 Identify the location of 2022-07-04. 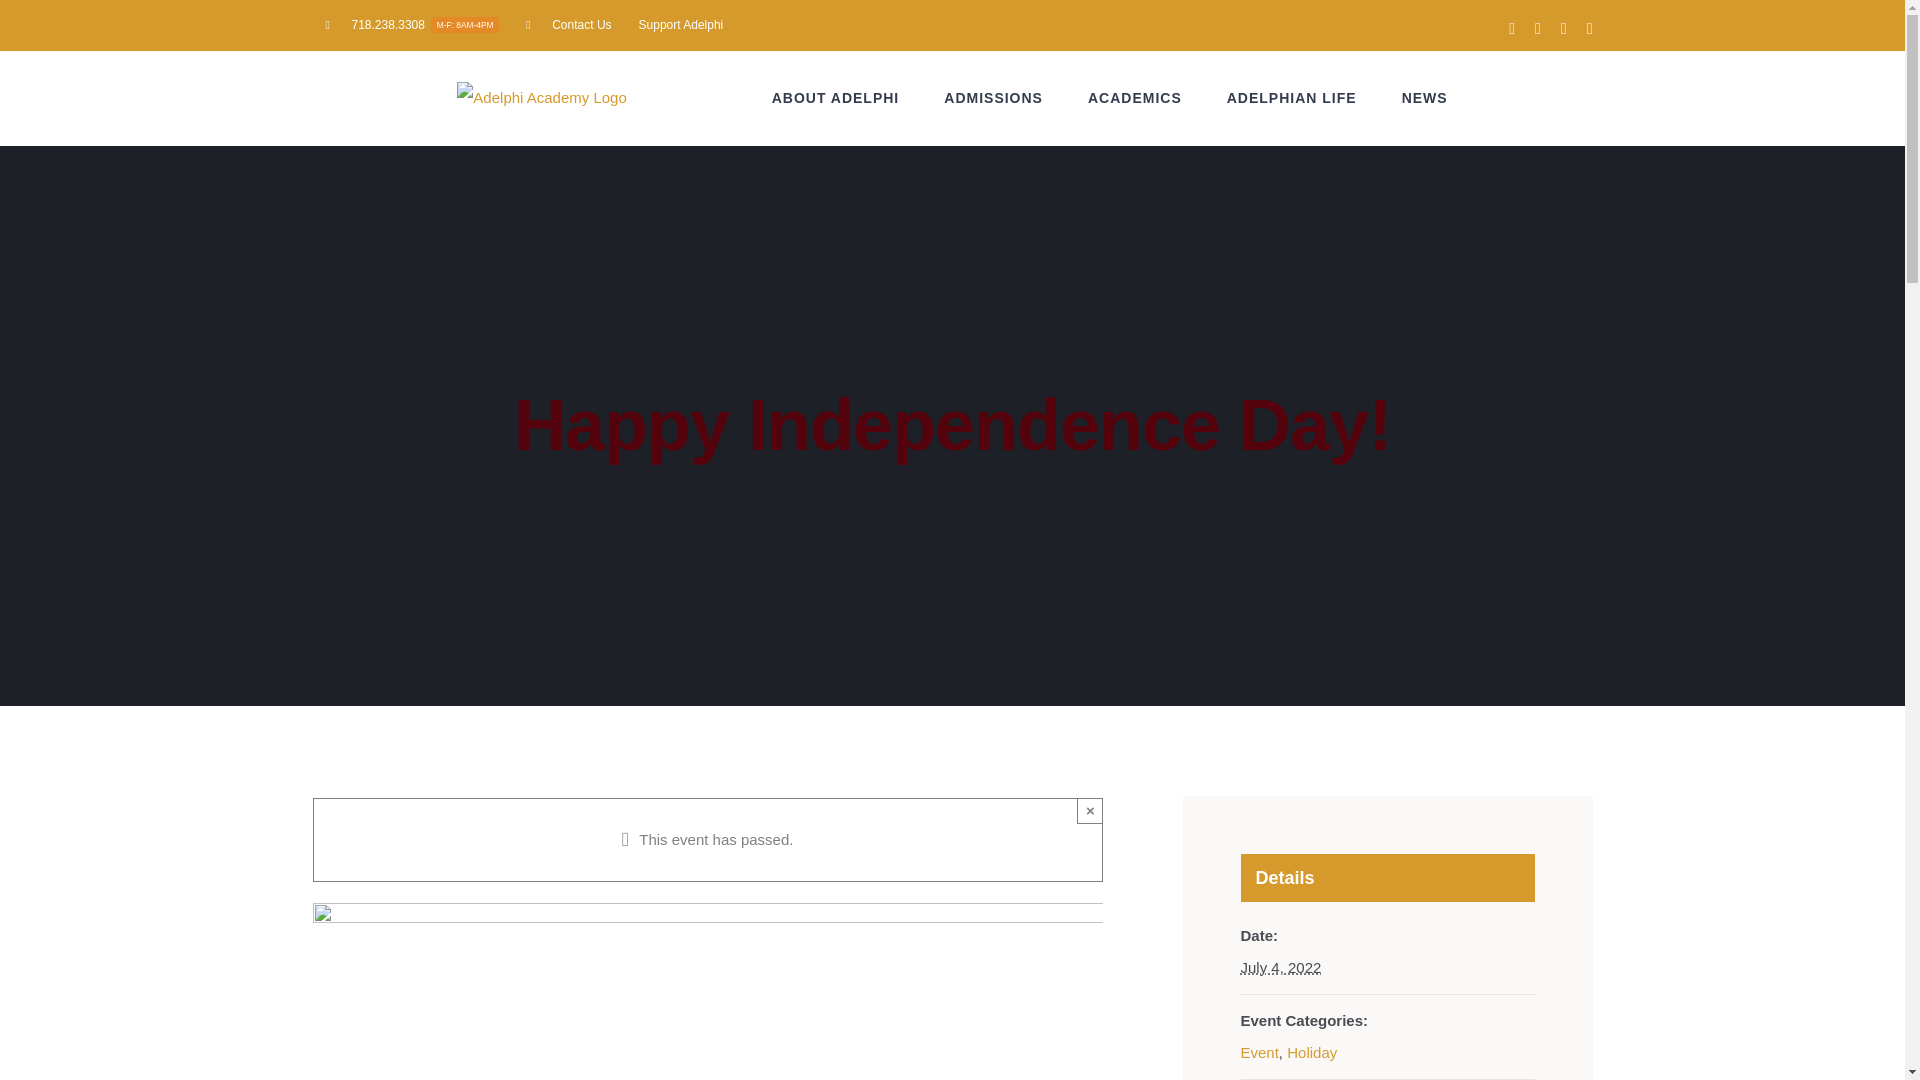
(412, 24).